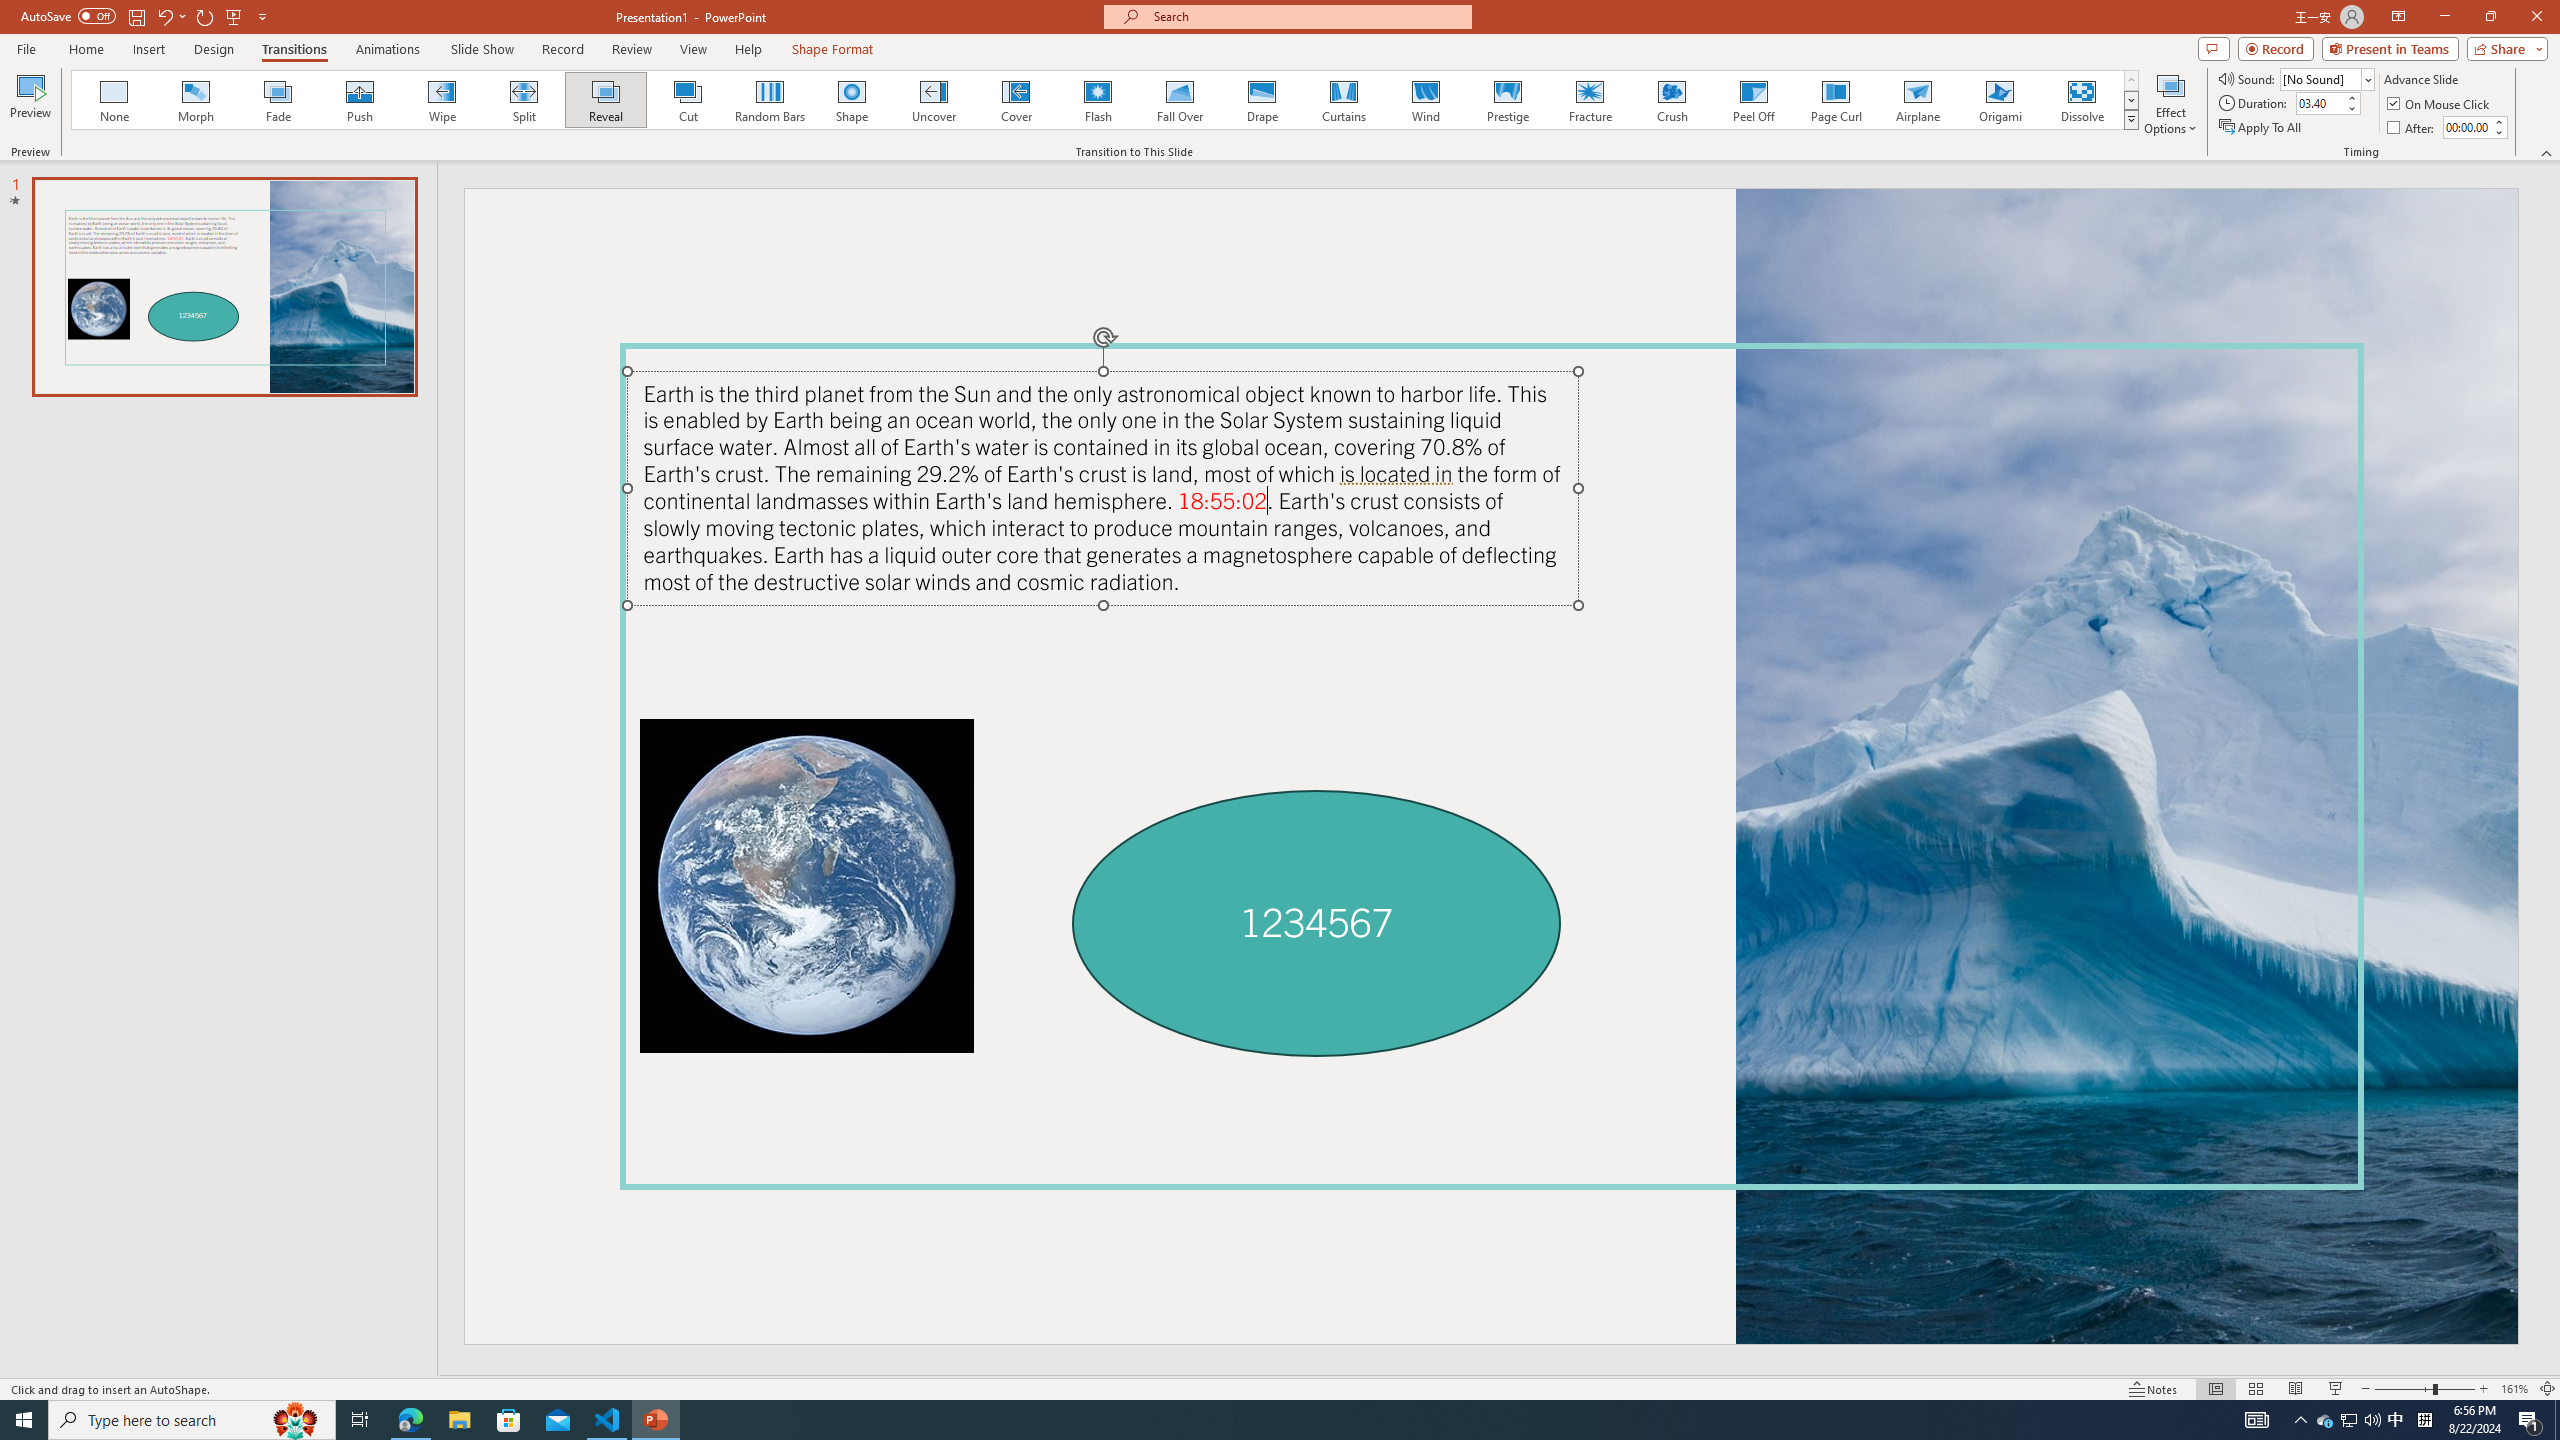 The width and height of the screenshot is (2560, 1440). Describe the element at coordinates (2319, 102) in the screenshot. I see `Duration` at that location.